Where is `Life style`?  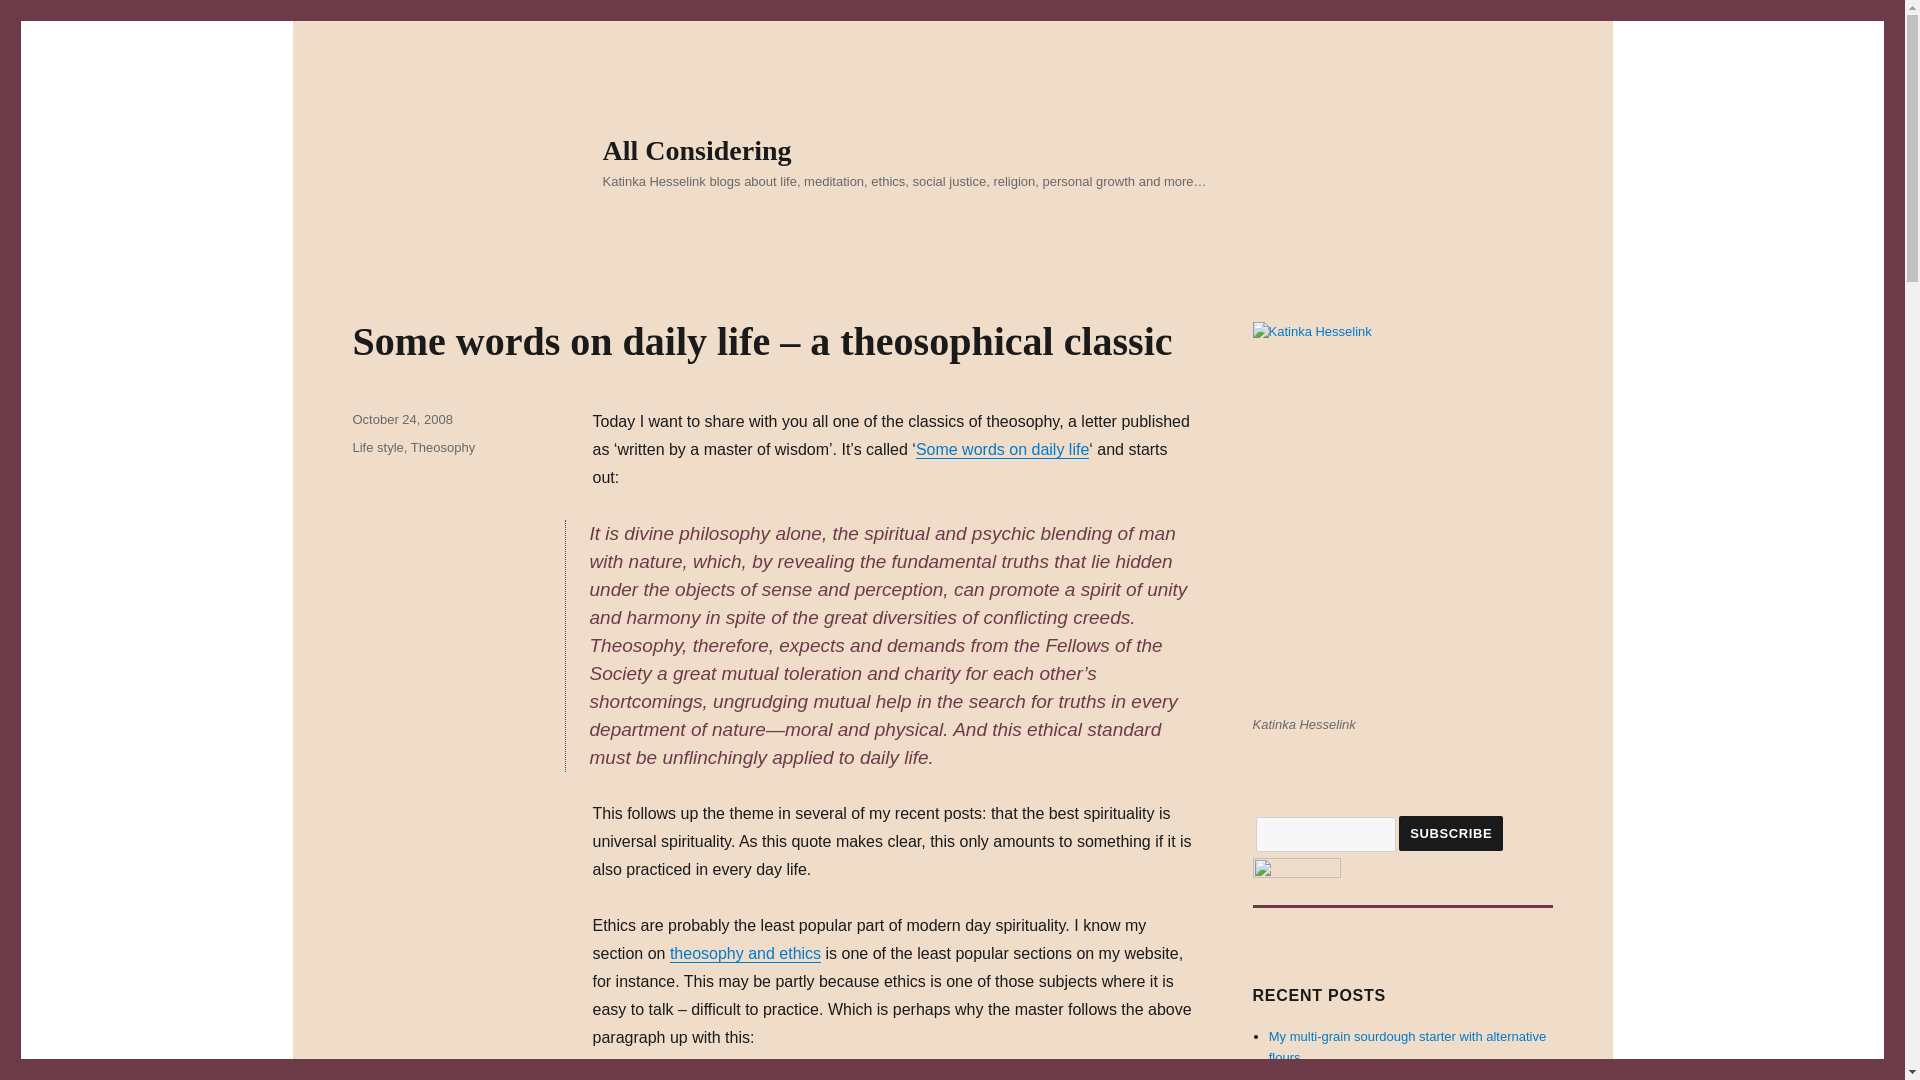
Life style is located at coordinates (377, 446).